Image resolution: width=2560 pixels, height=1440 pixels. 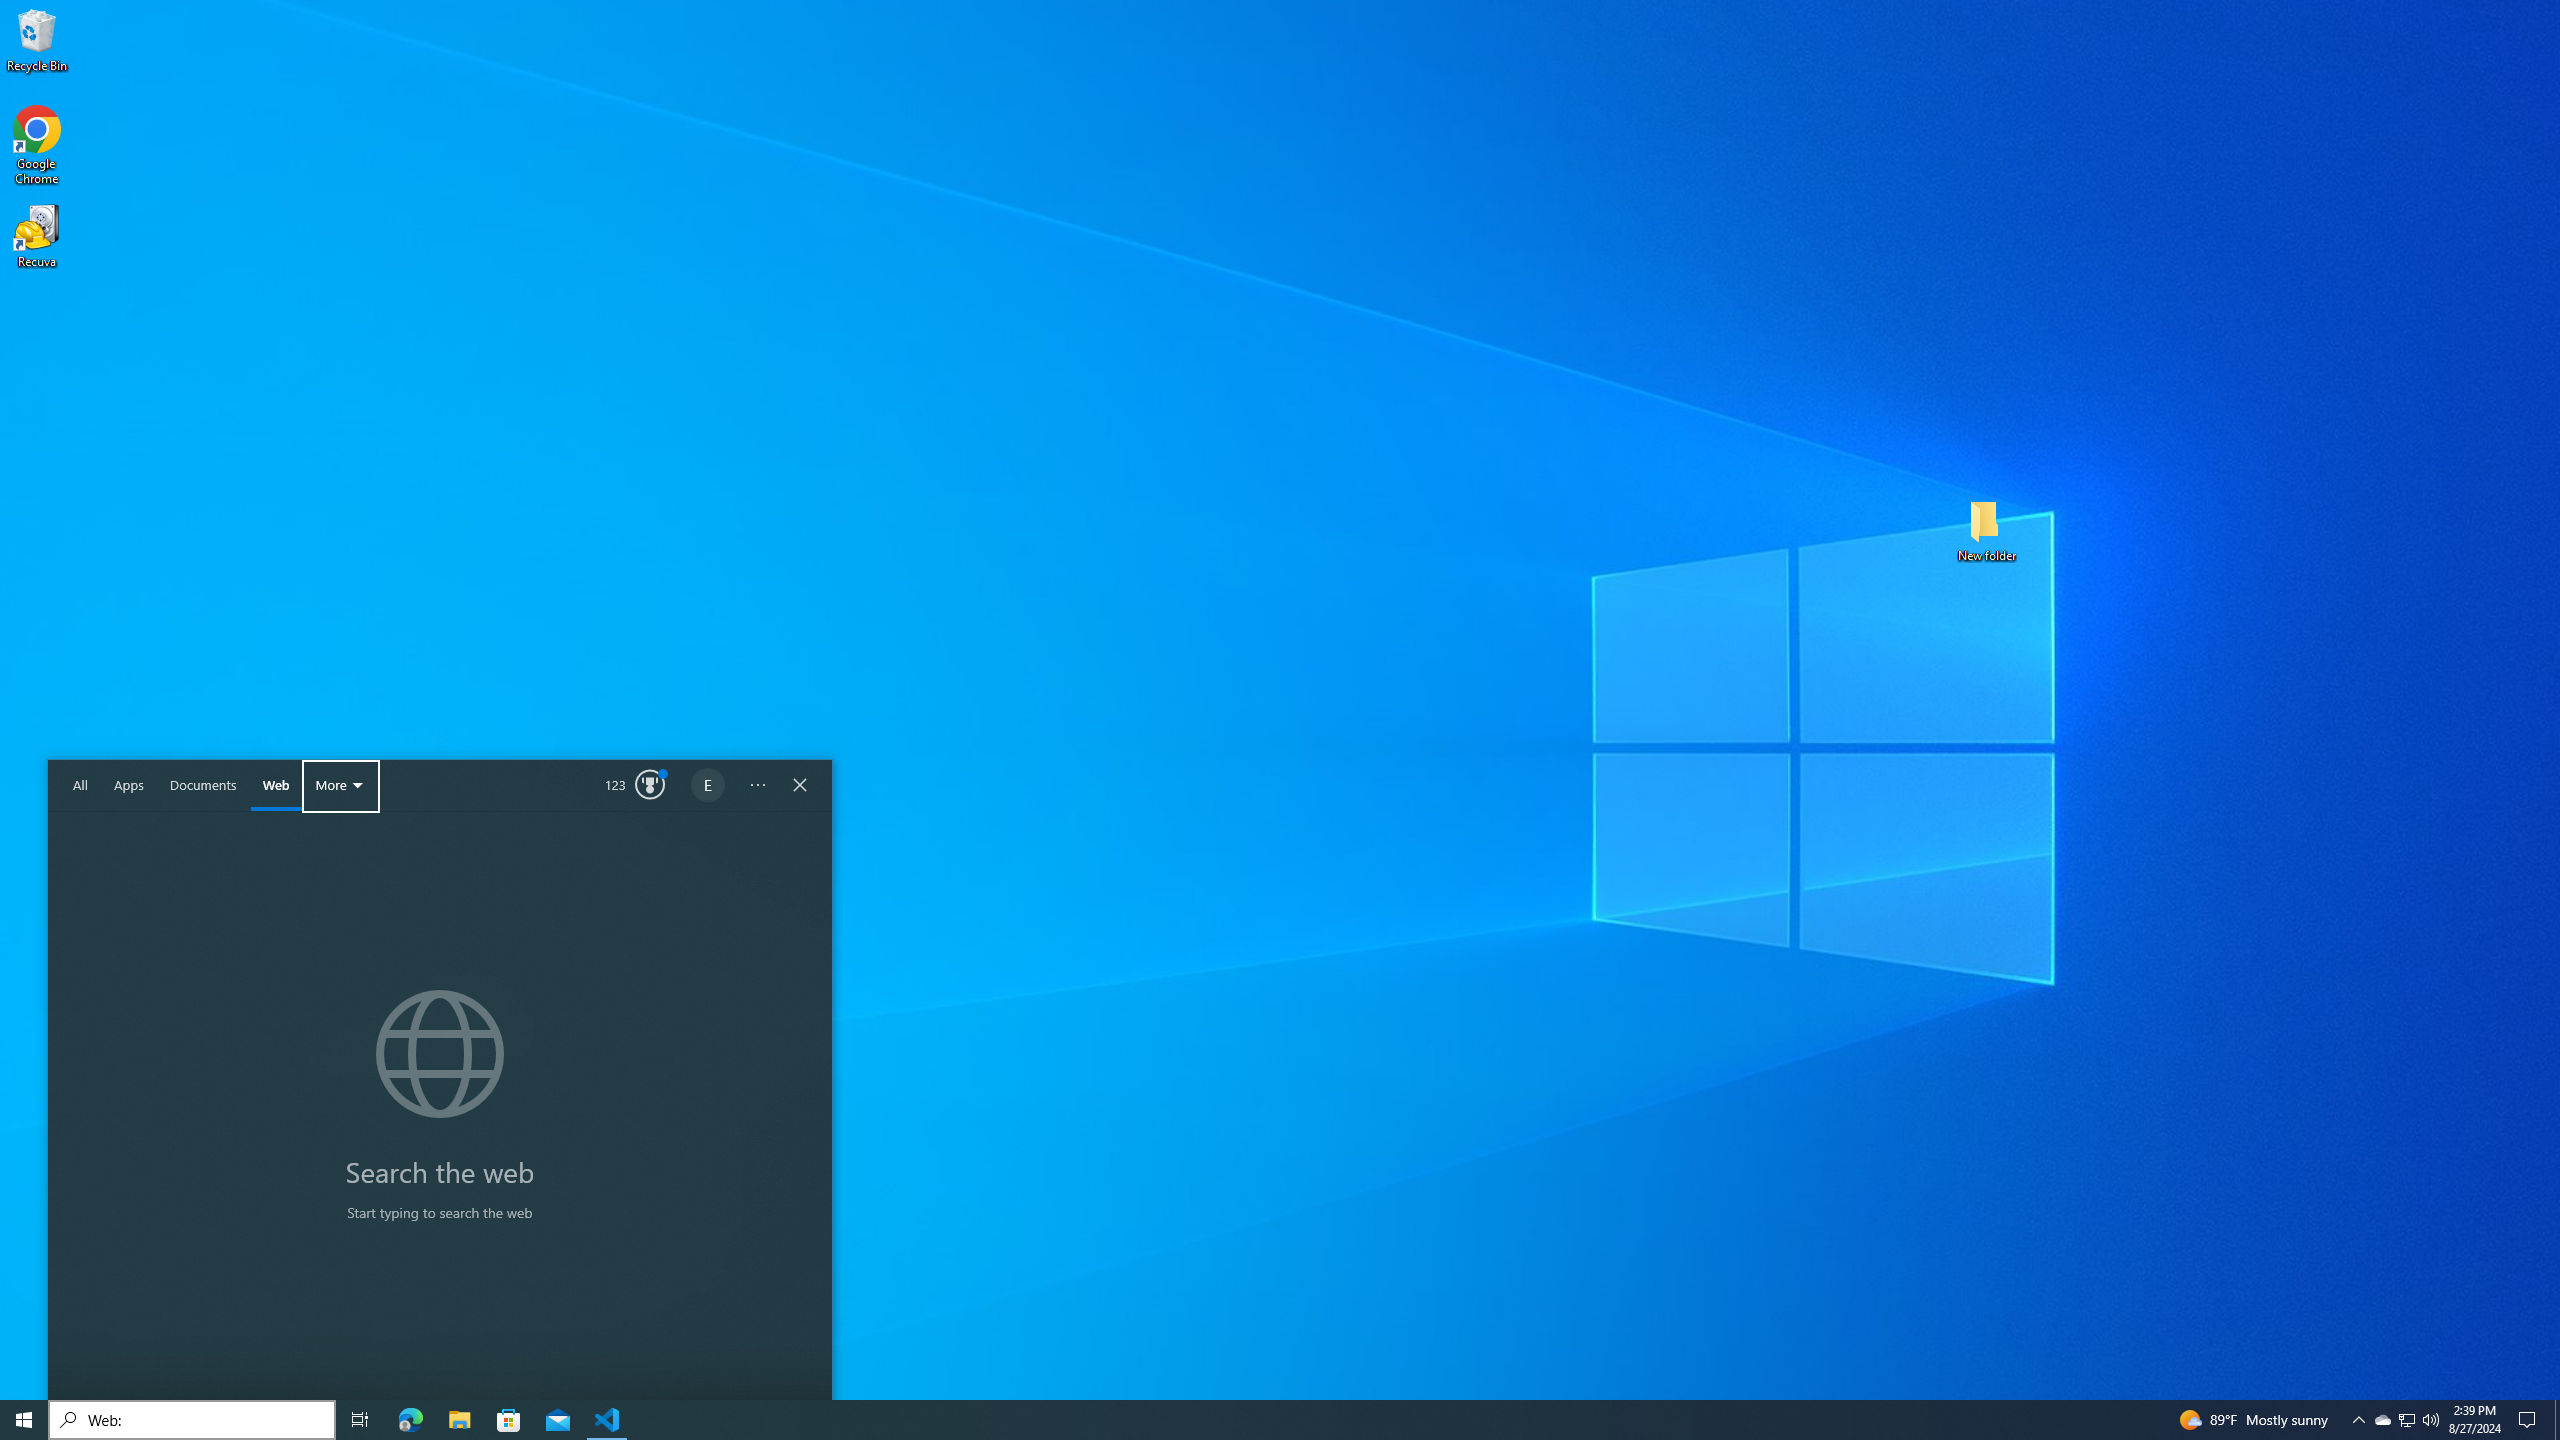 I want to click on Show desktop, so click(x=80, y=786).